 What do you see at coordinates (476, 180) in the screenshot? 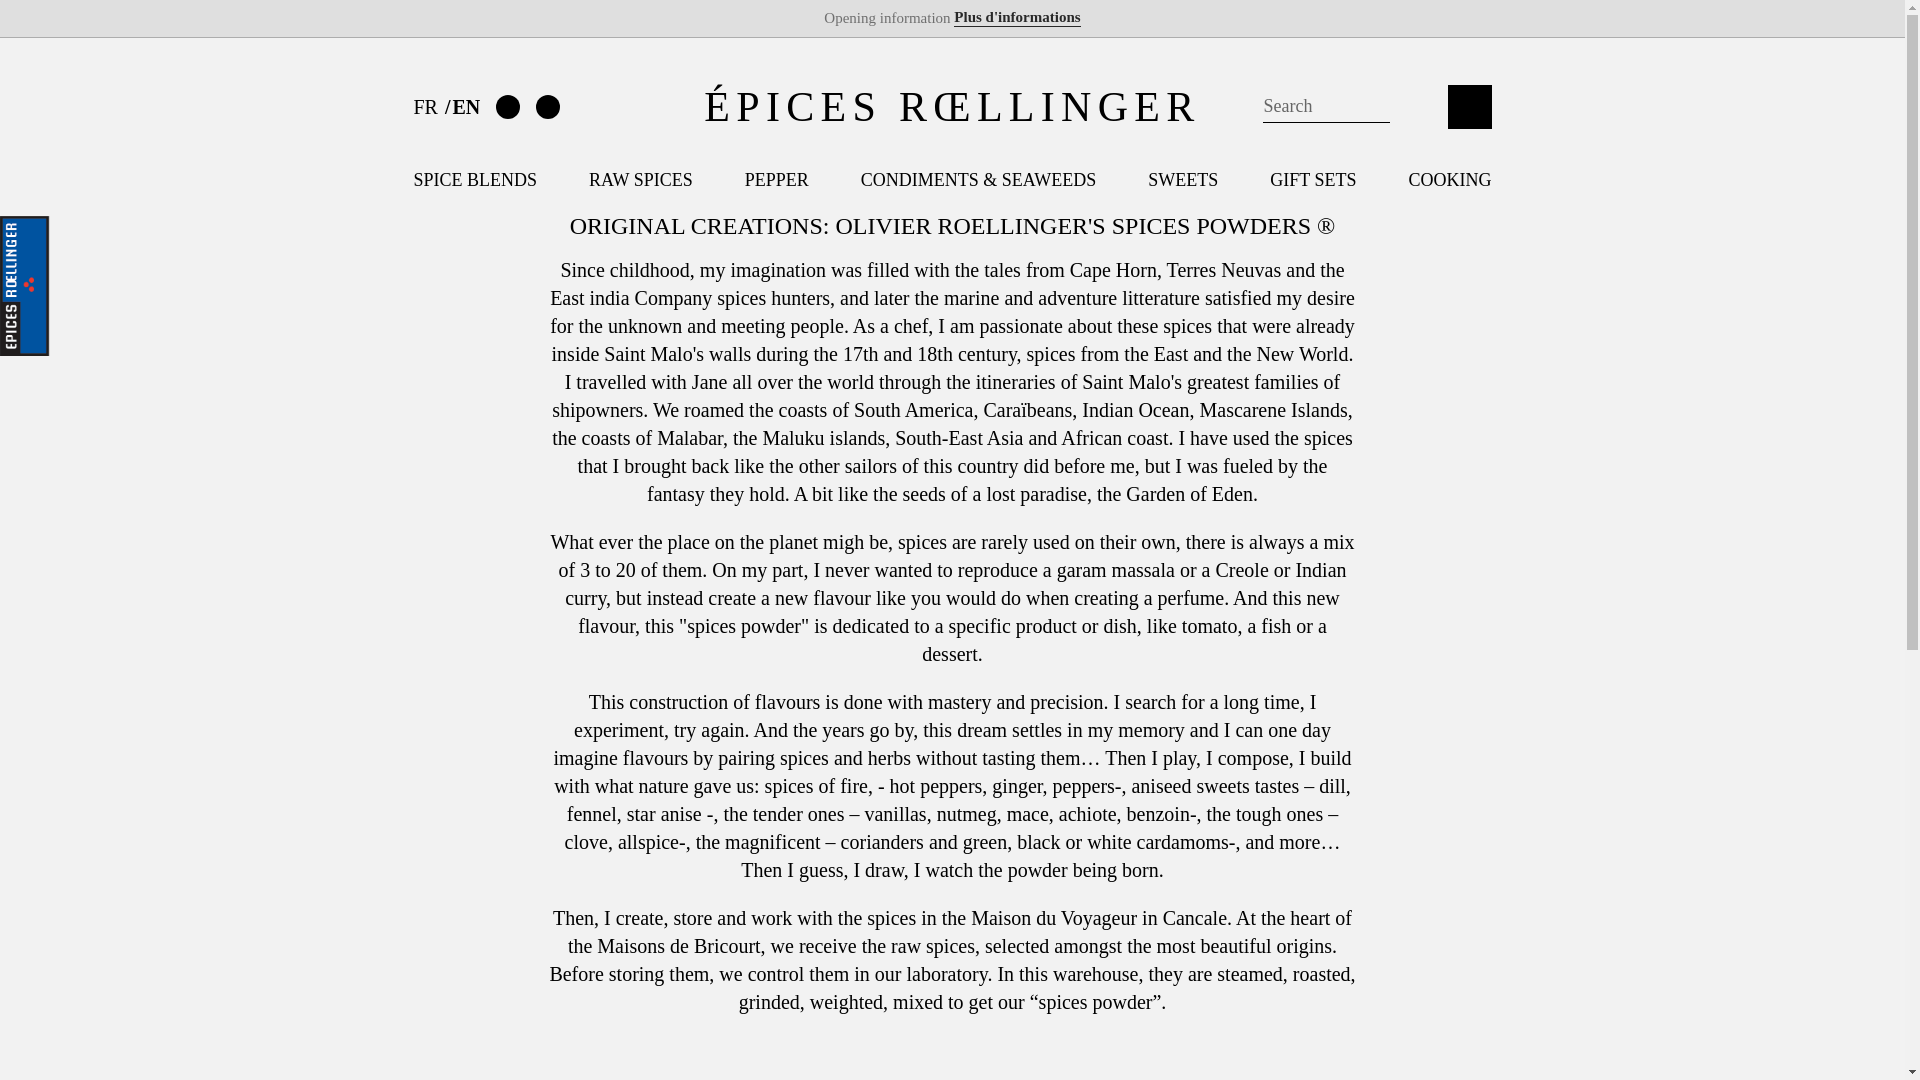
I see `SPICE BLENDS` at bounding box center [476, 180].